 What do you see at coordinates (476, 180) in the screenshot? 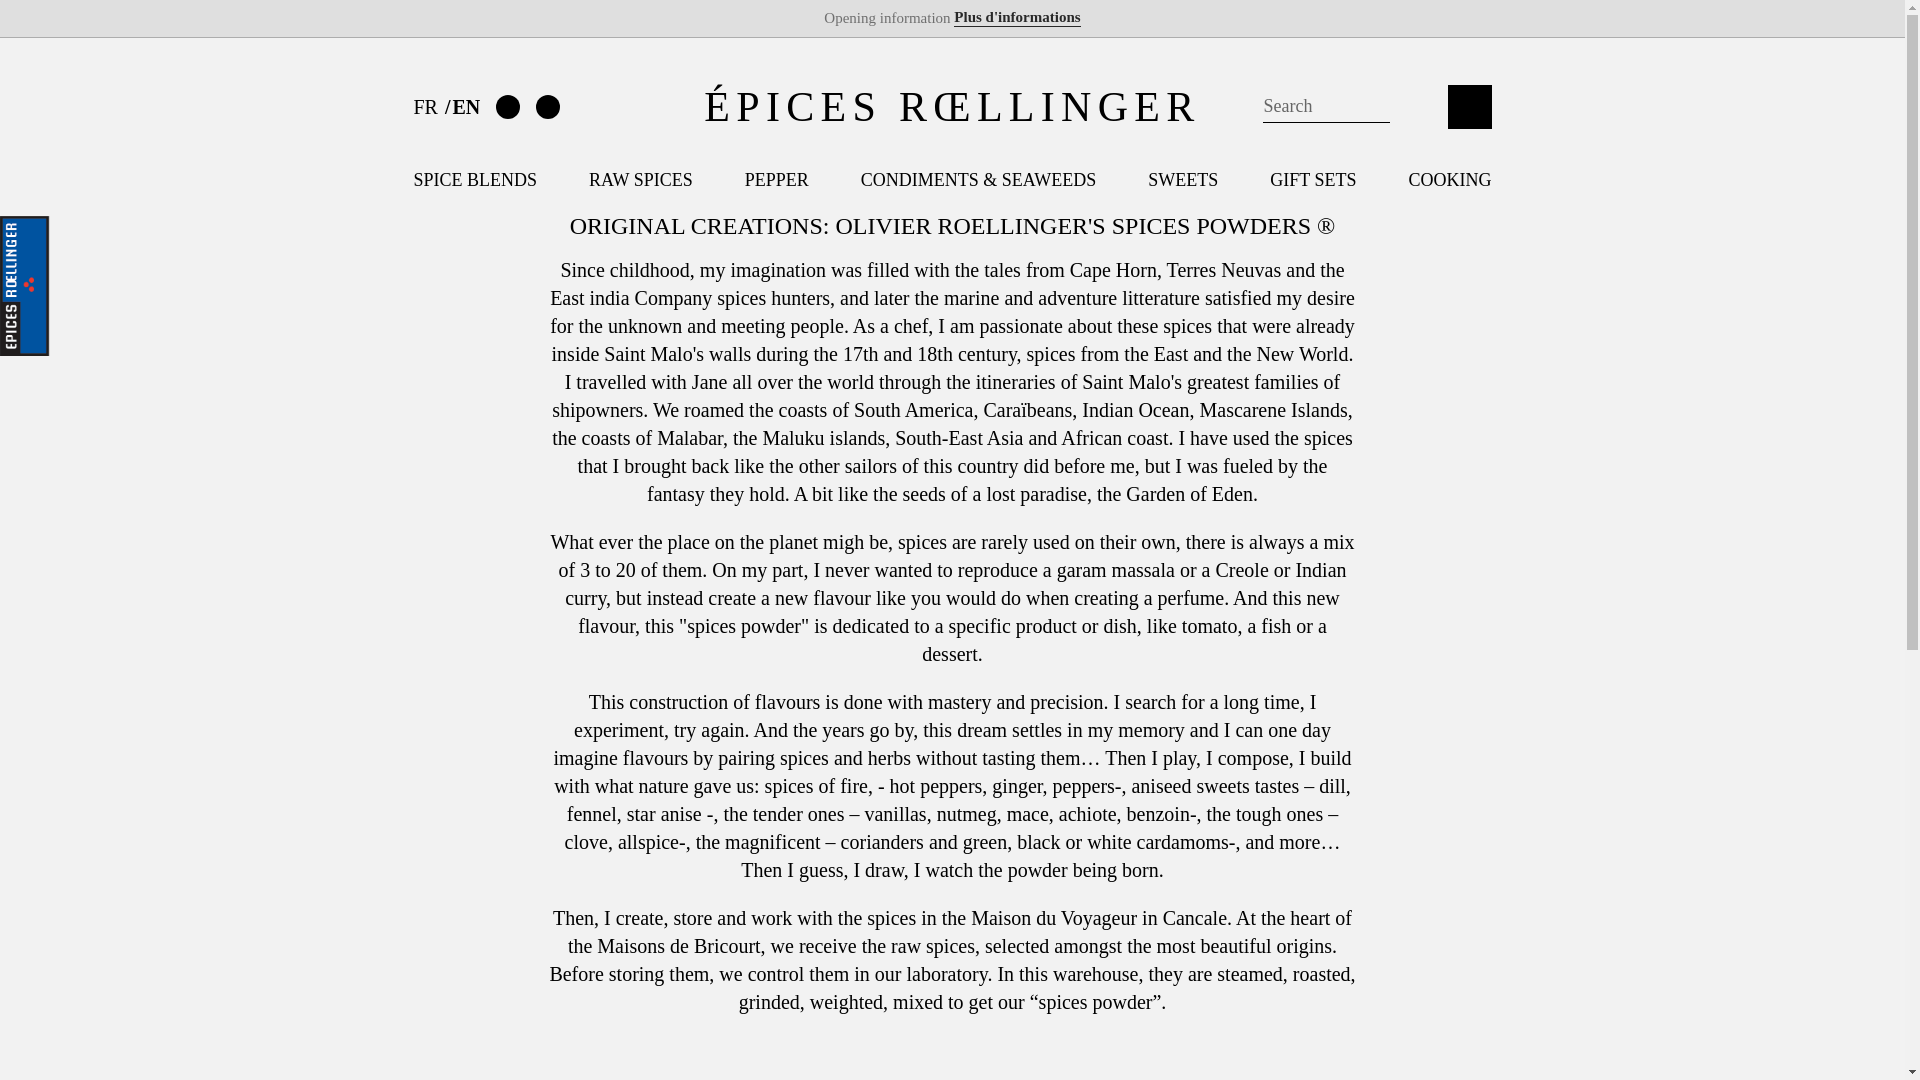
I see `SPICE BLENDS` at bounding box center [476, 180].